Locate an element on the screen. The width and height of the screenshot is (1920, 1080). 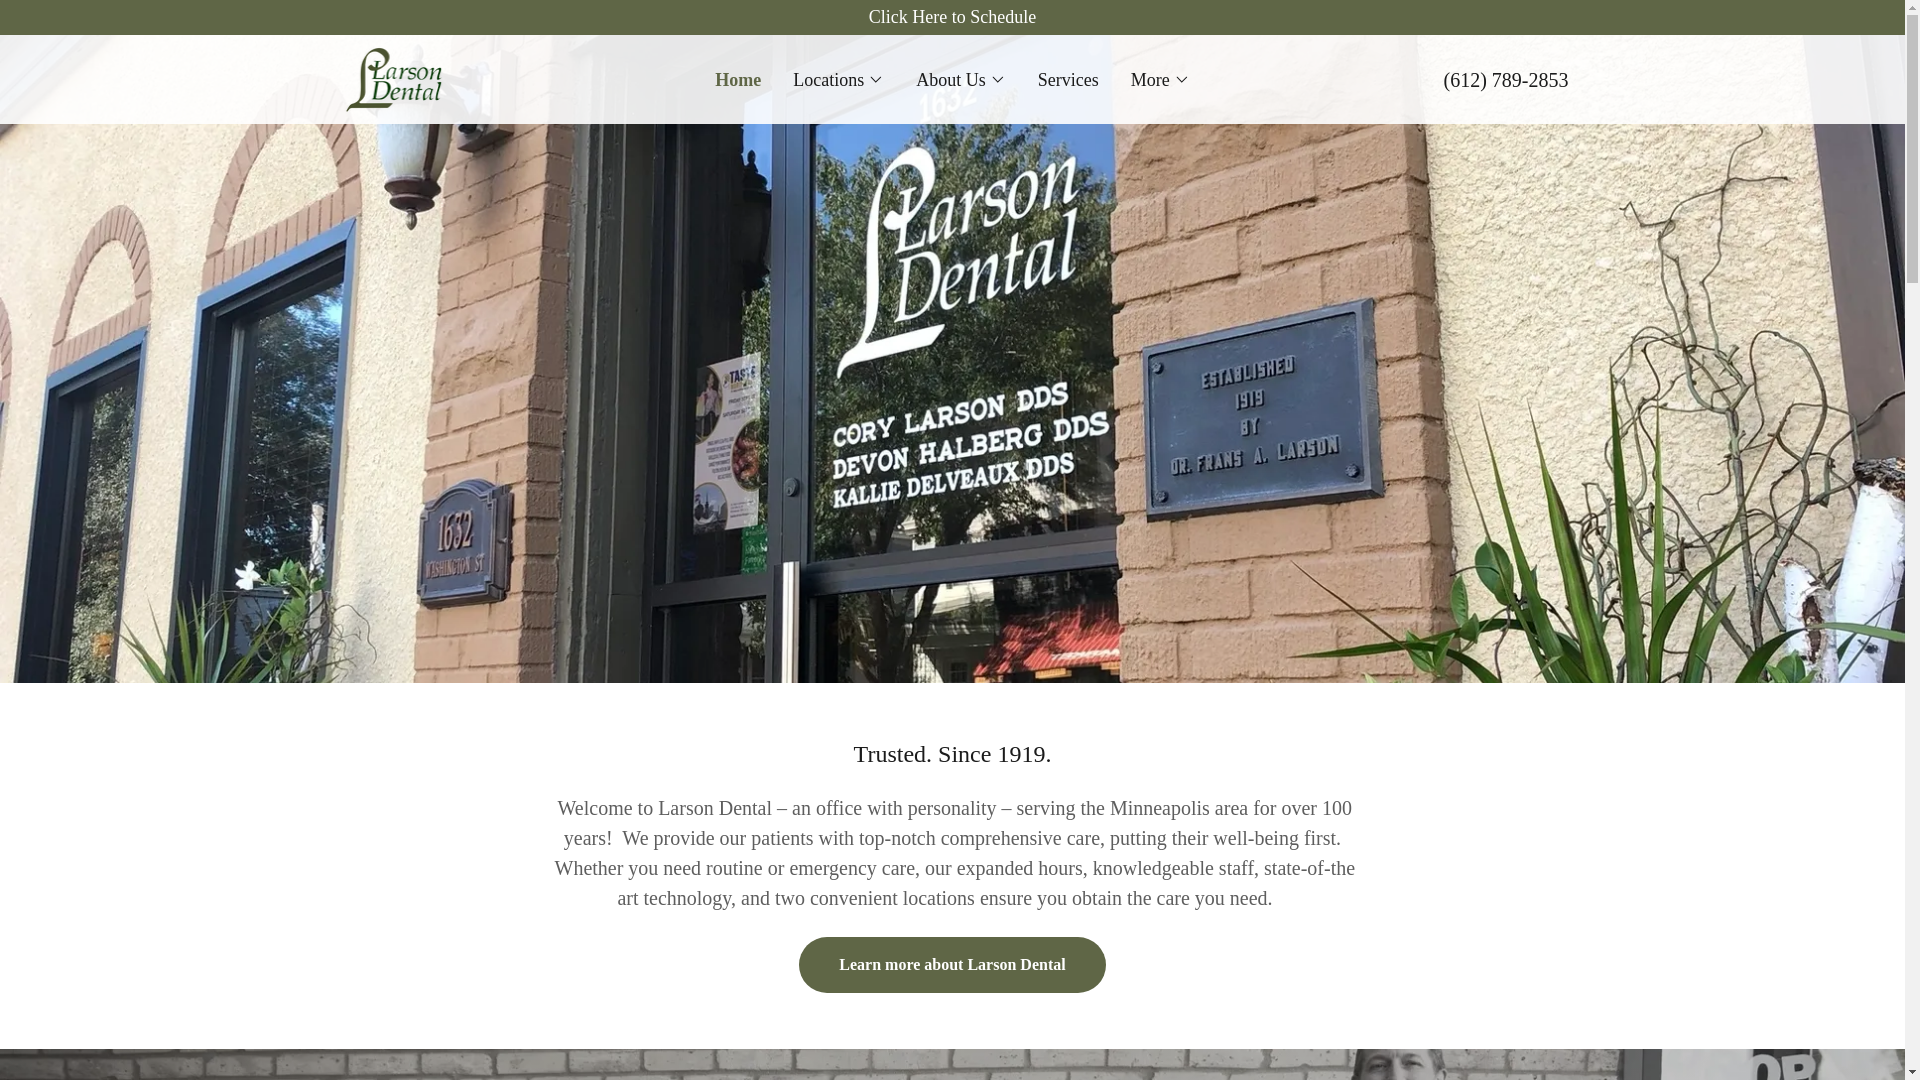
Services is located at coordinates (1068, 80).